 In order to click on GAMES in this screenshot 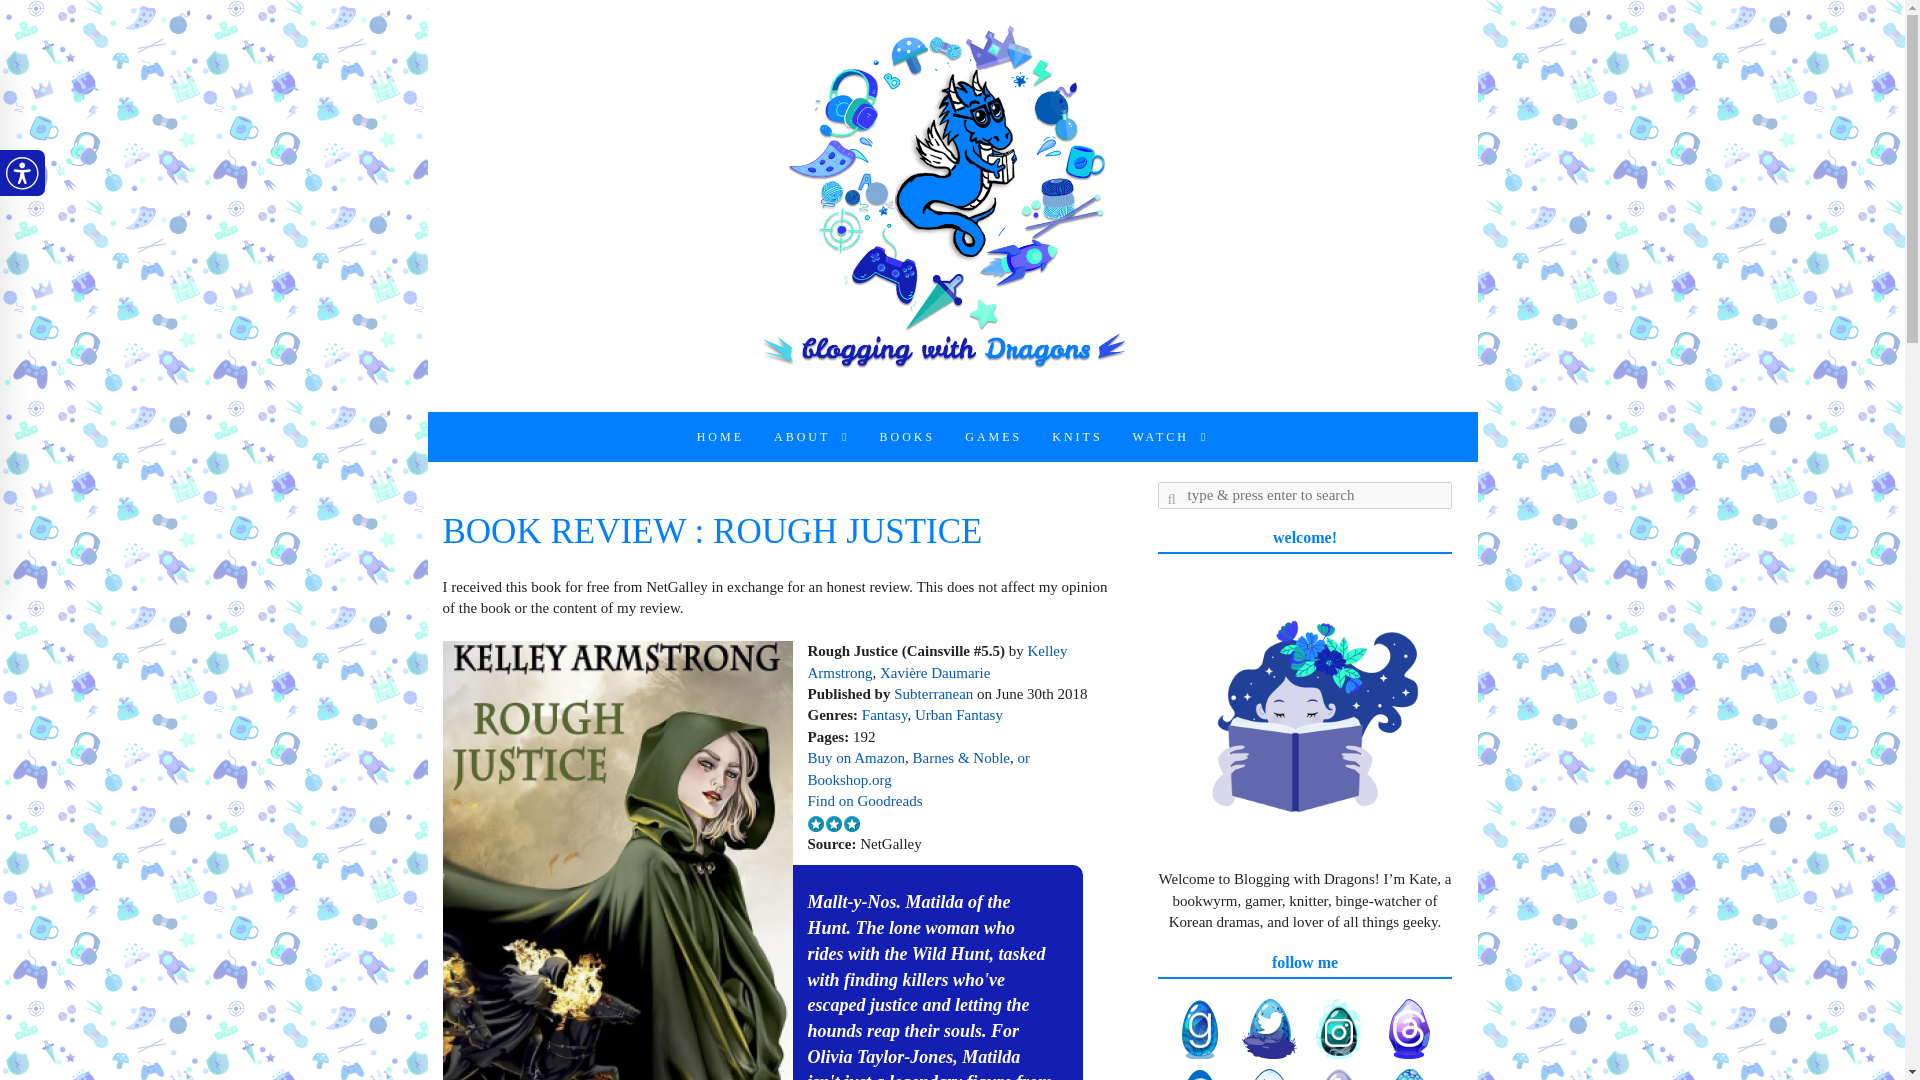, I will do `click(993, 436)`.